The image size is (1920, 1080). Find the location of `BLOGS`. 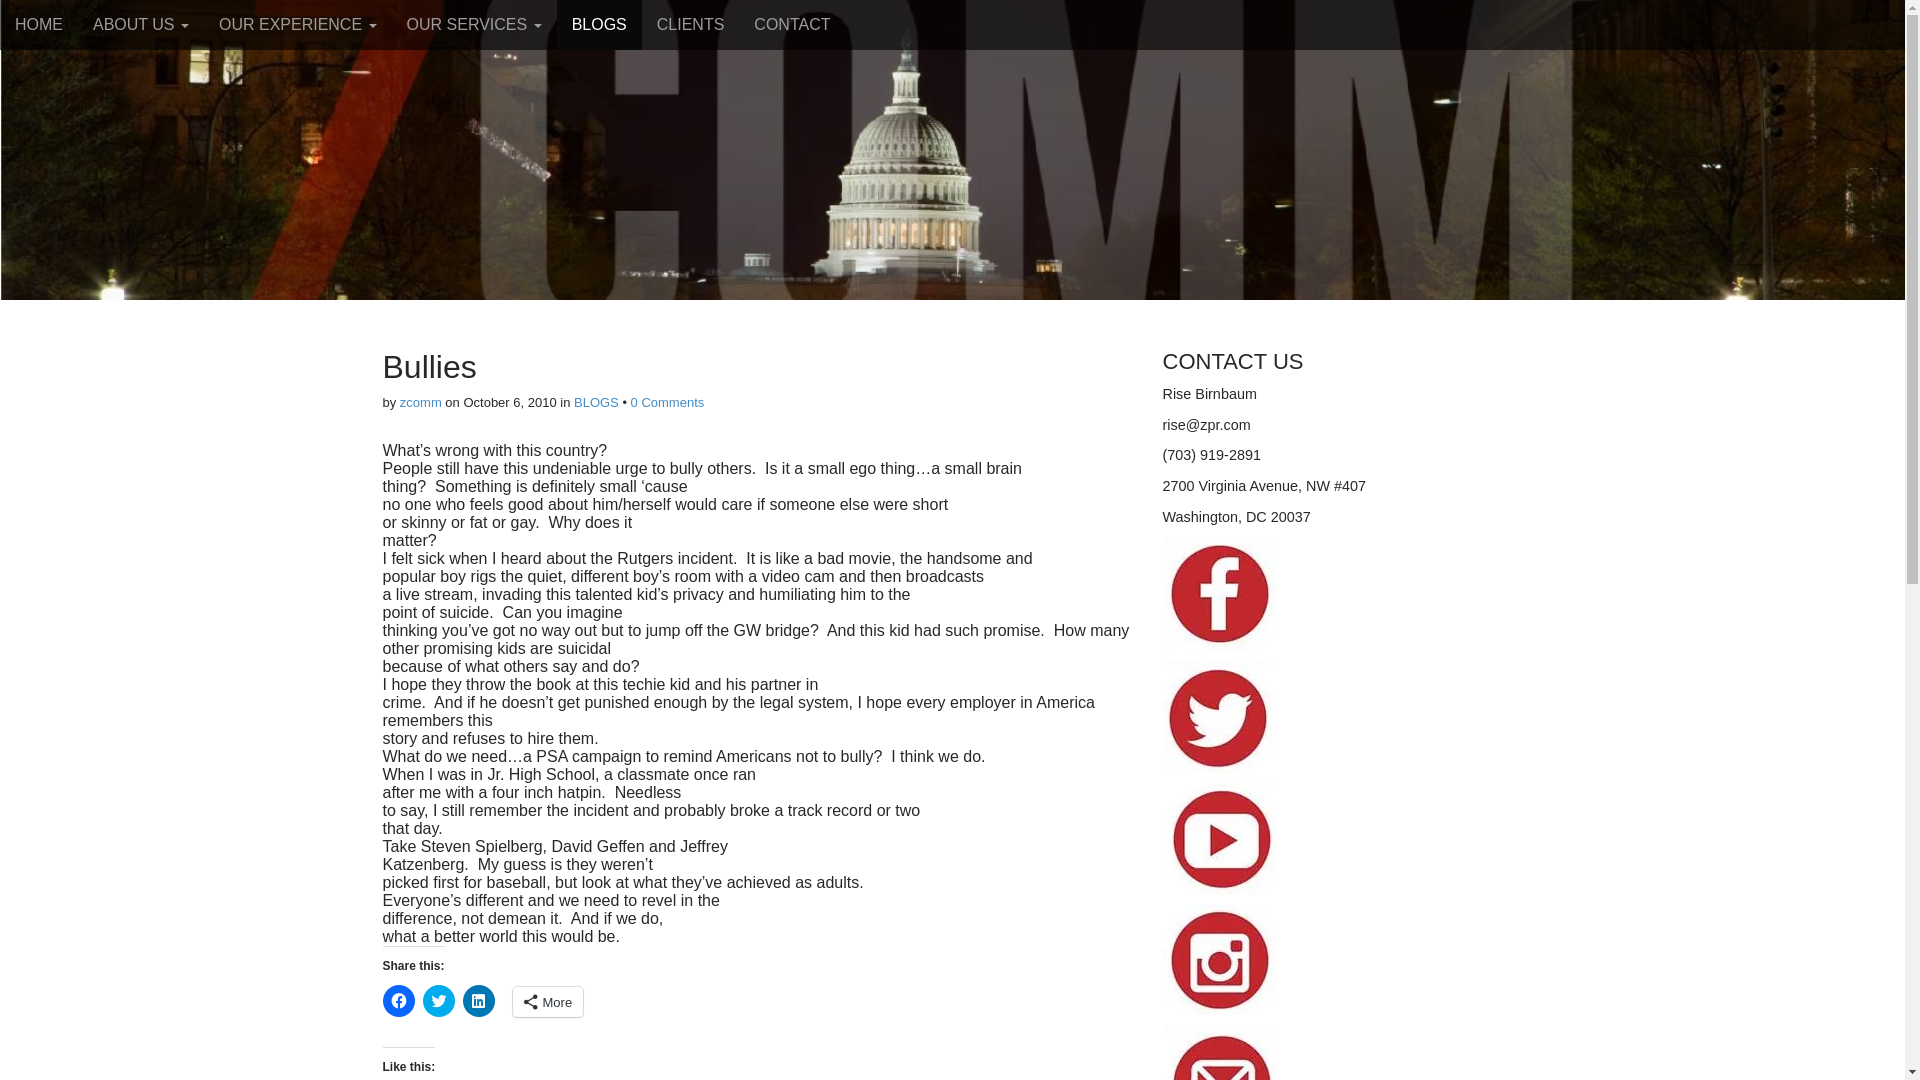

BLOGS is located at coordinates (598, 24).